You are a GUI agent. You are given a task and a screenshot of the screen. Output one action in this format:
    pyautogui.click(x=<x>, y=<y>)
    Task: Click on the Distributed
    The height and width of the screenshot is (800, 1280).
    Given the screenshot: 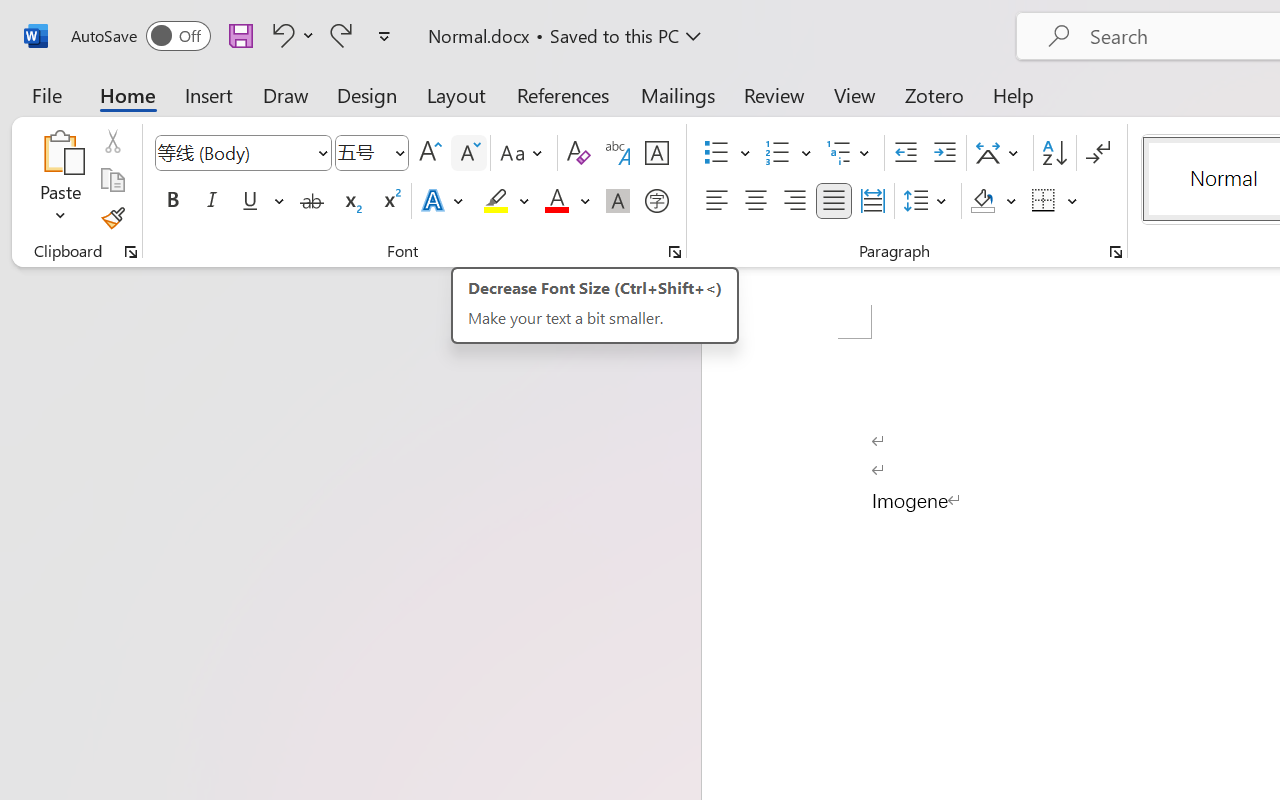 What is the action you would take?
    pyautogui.click(x=872, y=201)
    